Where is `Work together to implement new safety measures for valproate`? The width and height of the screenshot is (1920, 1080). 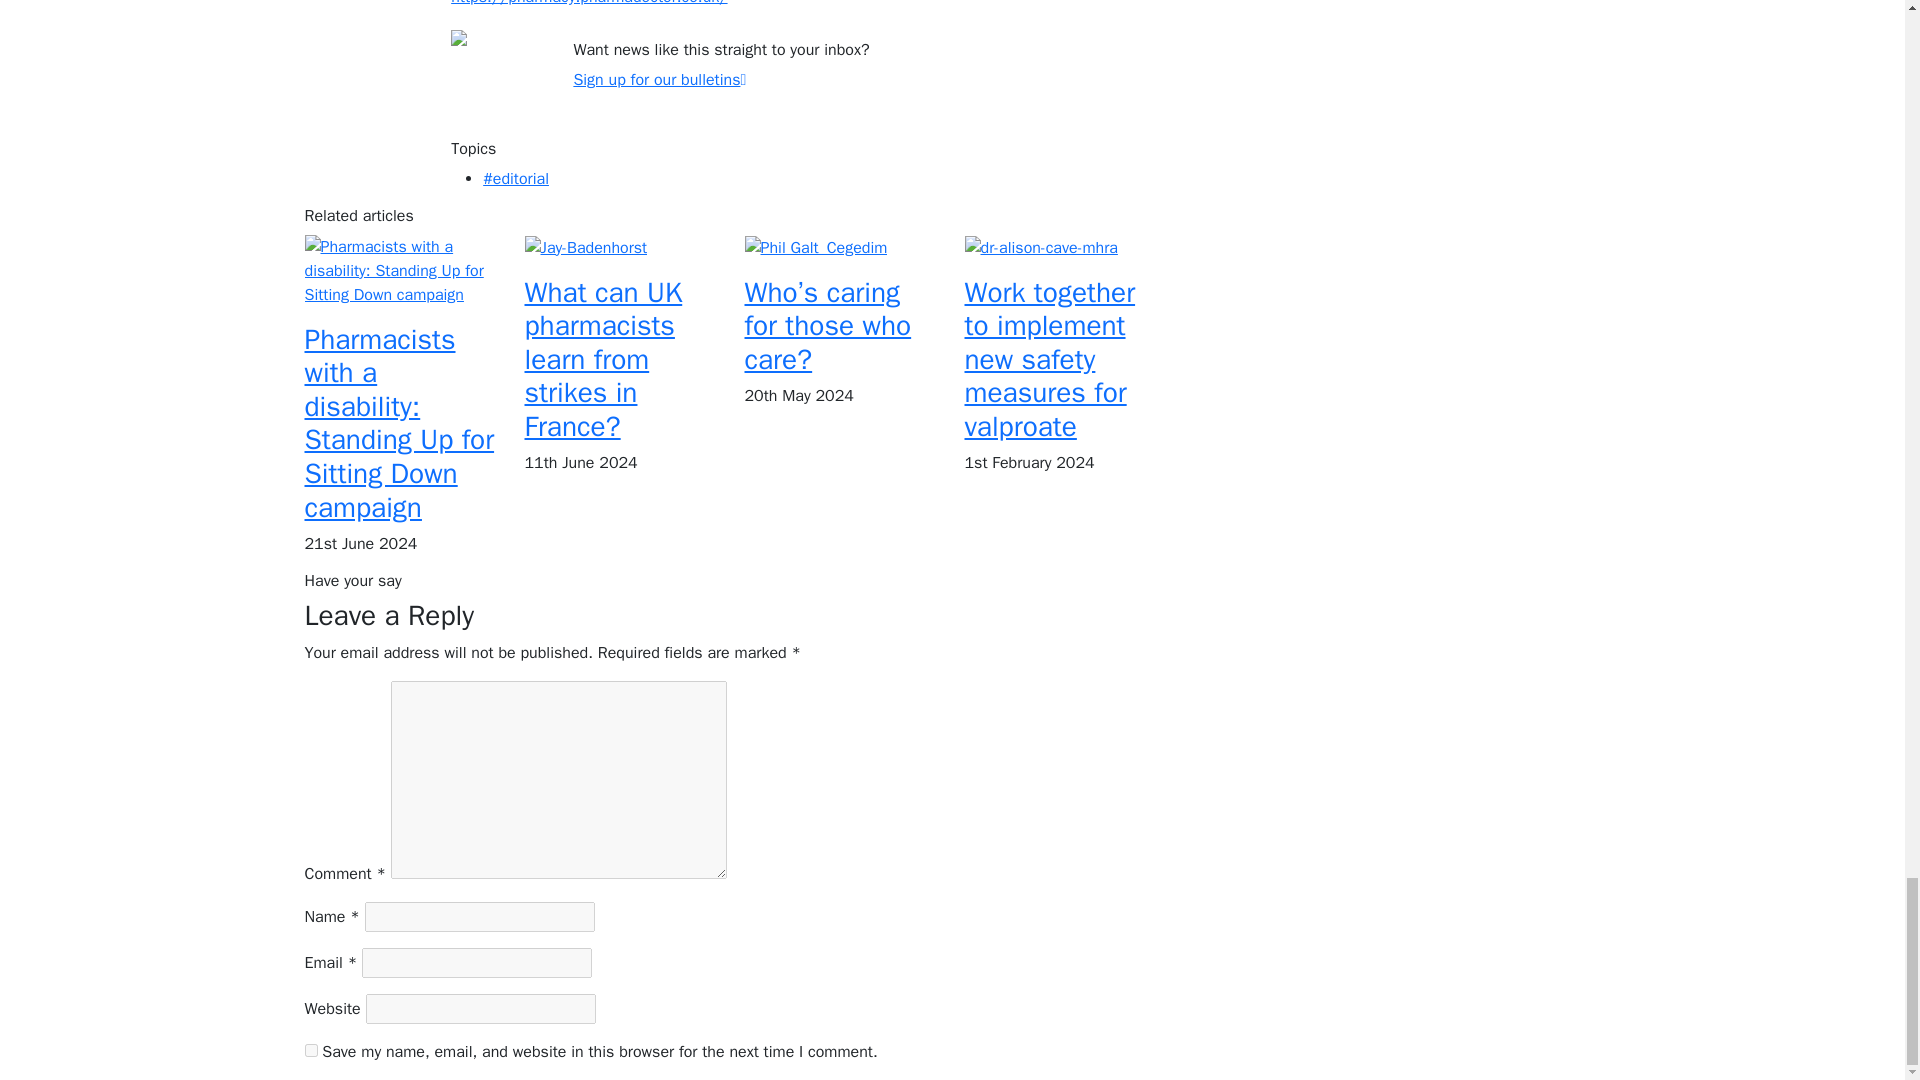
Work together to implement new safety measures for valproate is located at coordinates (1040, 246).